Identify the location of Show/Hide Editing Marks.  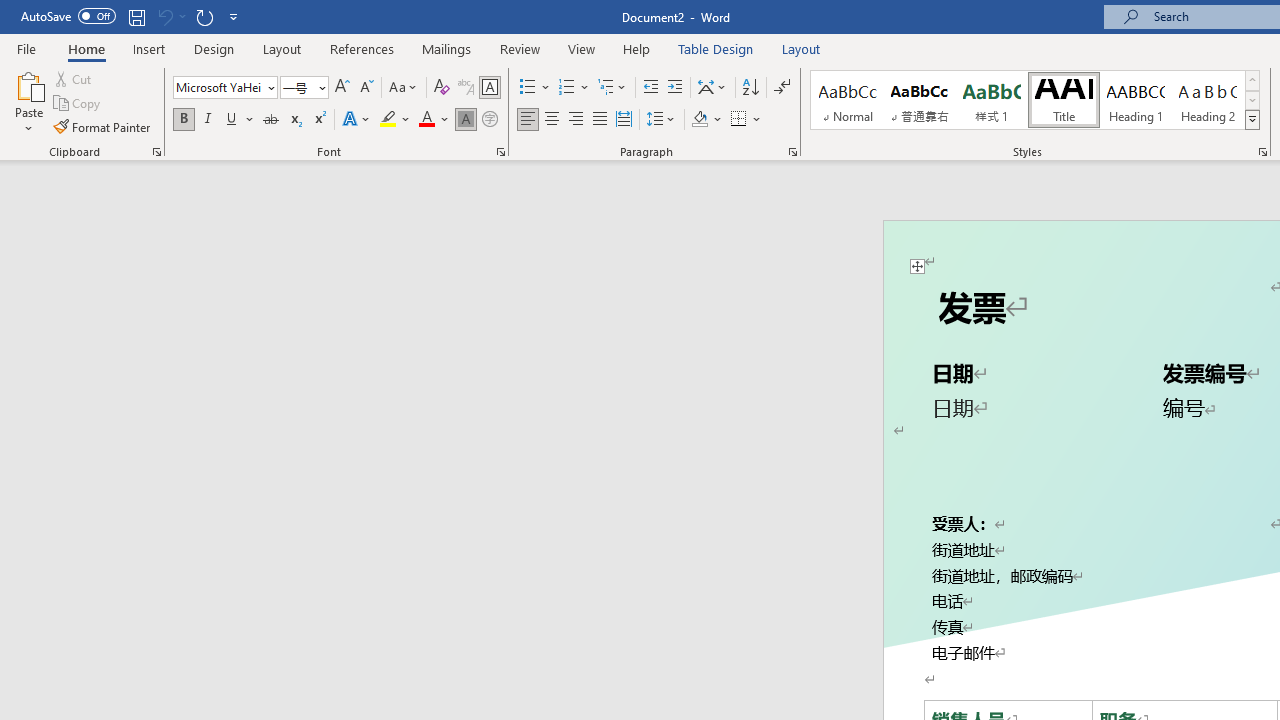
(782, 88).